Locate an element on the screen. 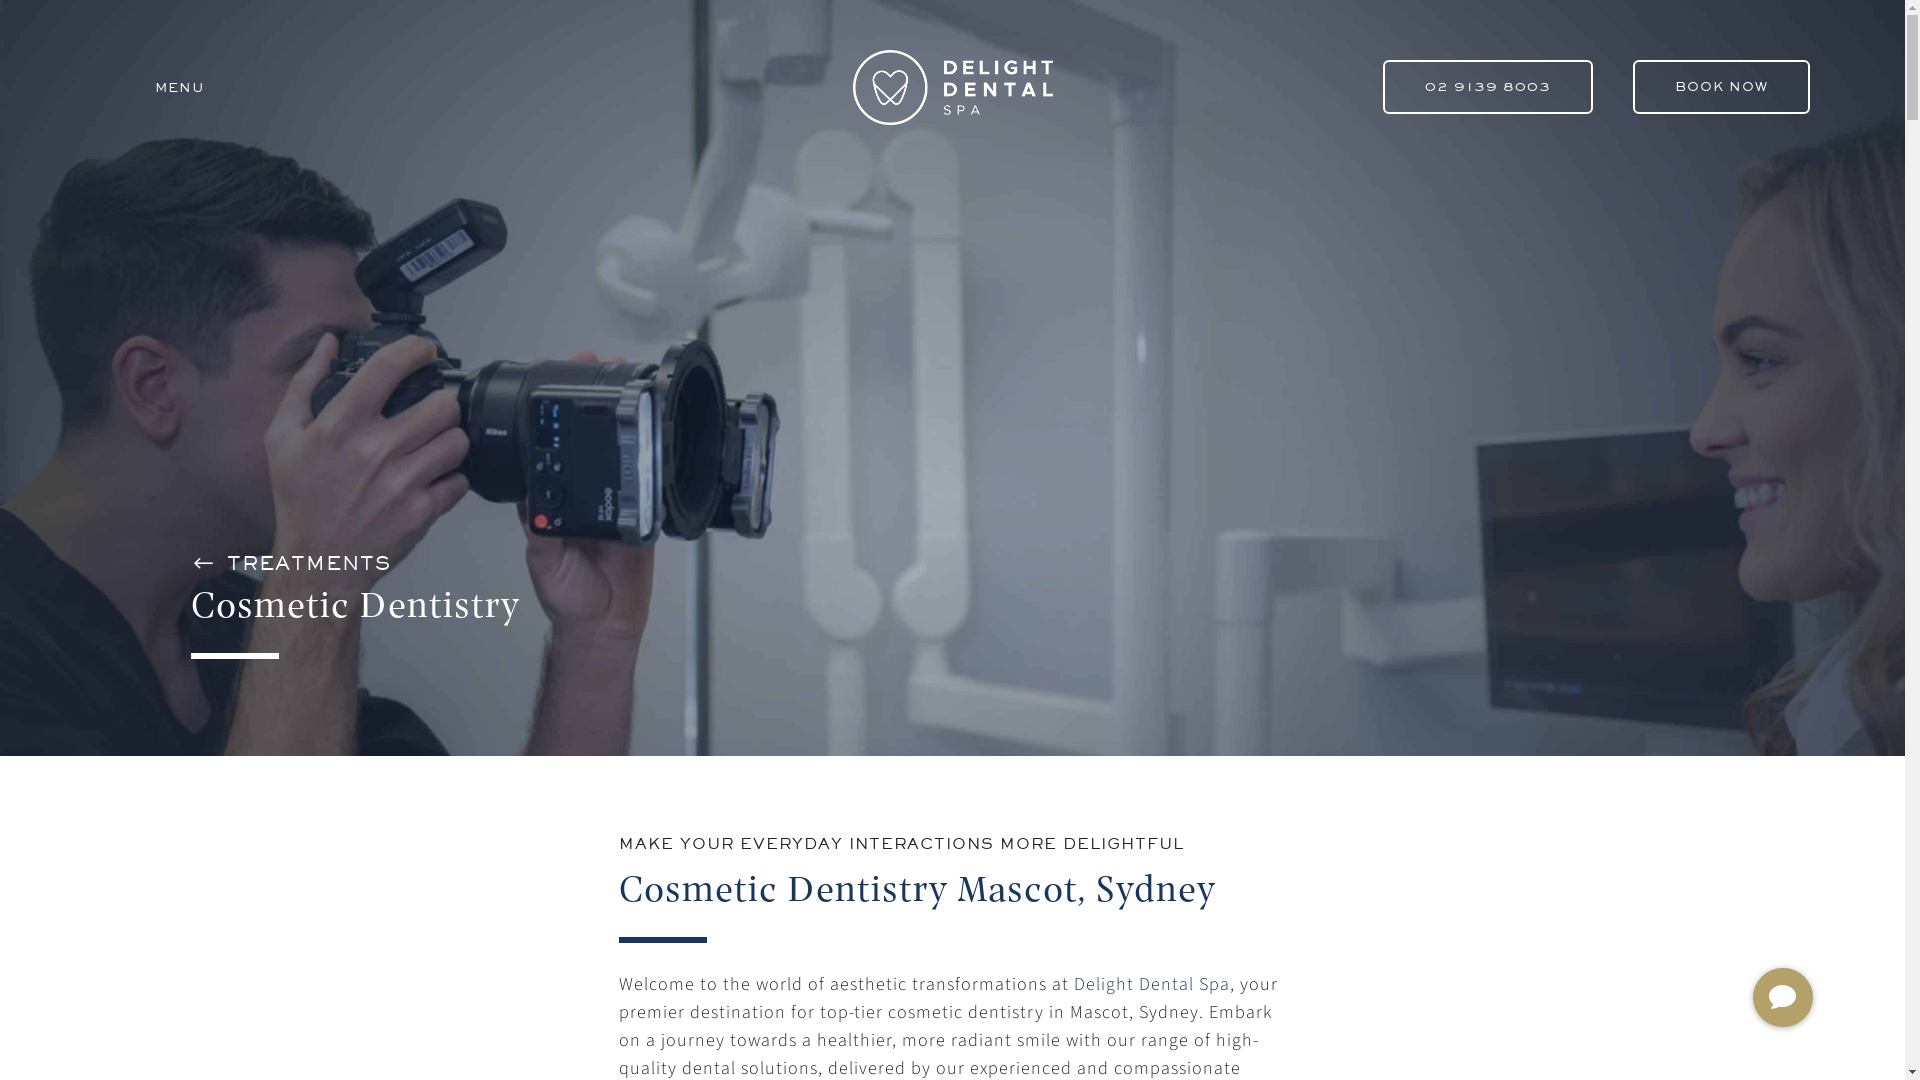 This screenshot has width=1920, height=1080. Delight Dental Spa is located at coordinates (1150, 984).